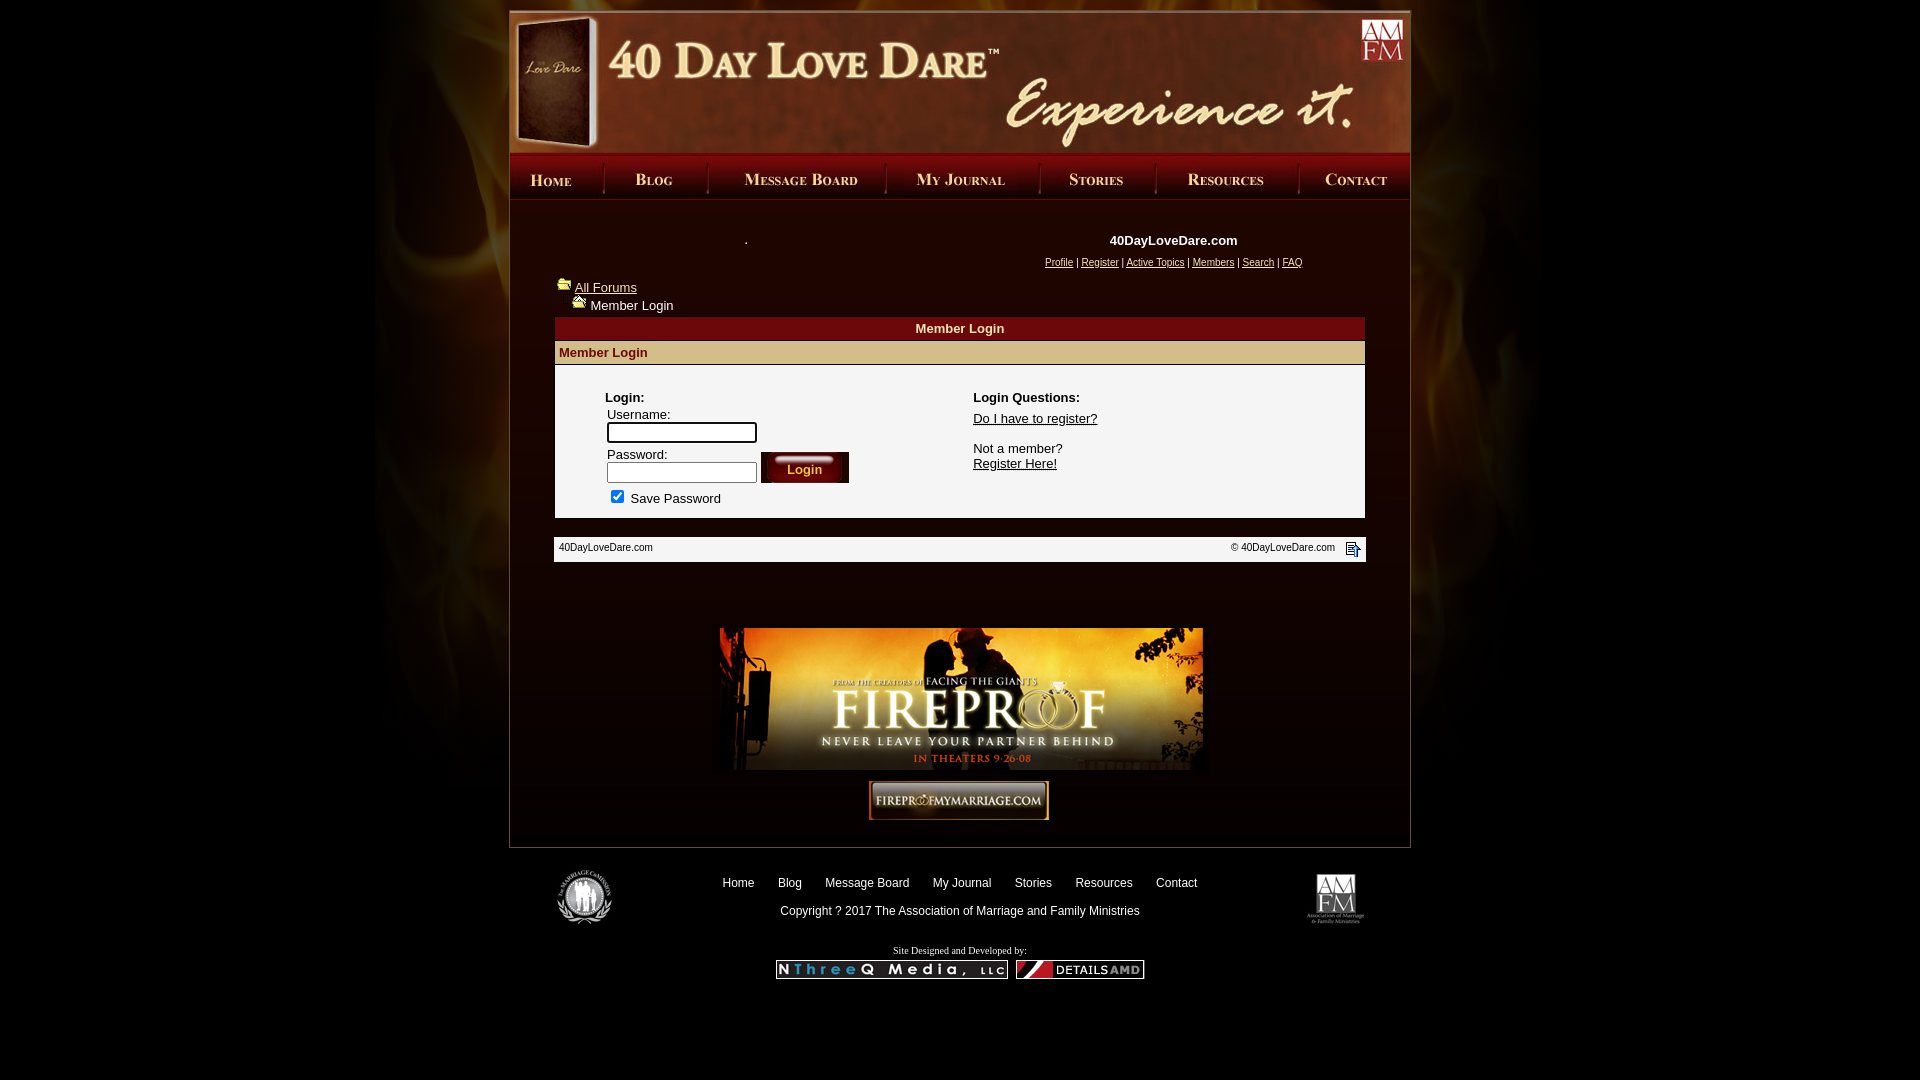  What do you see at coordinates (580, 302) in the screenshot?
I see `Forum Login` at bounding box center [580, 302].